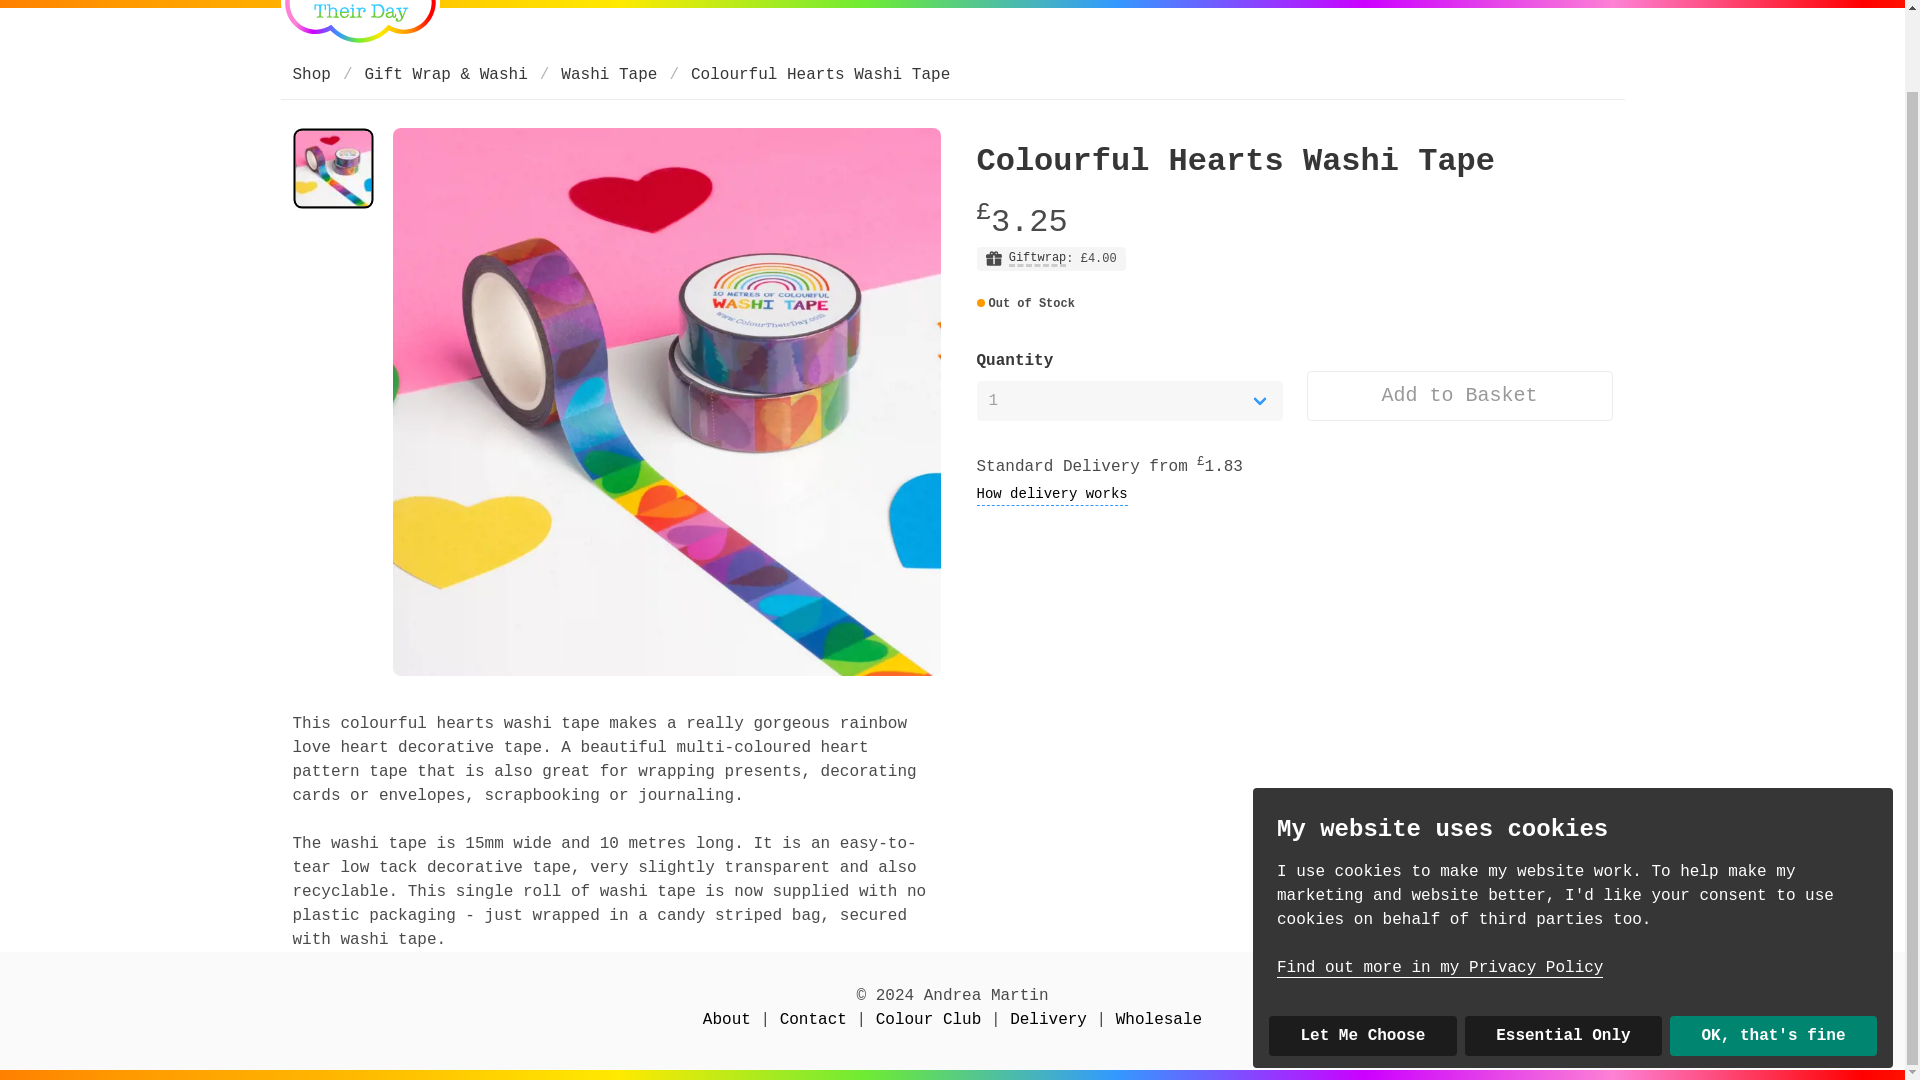 This screenshot has width=1920, height=1080. Describe the element at coordinates (820, 74) in the screenshot. I see `Colourful Hearts Washi Tape` at that location.